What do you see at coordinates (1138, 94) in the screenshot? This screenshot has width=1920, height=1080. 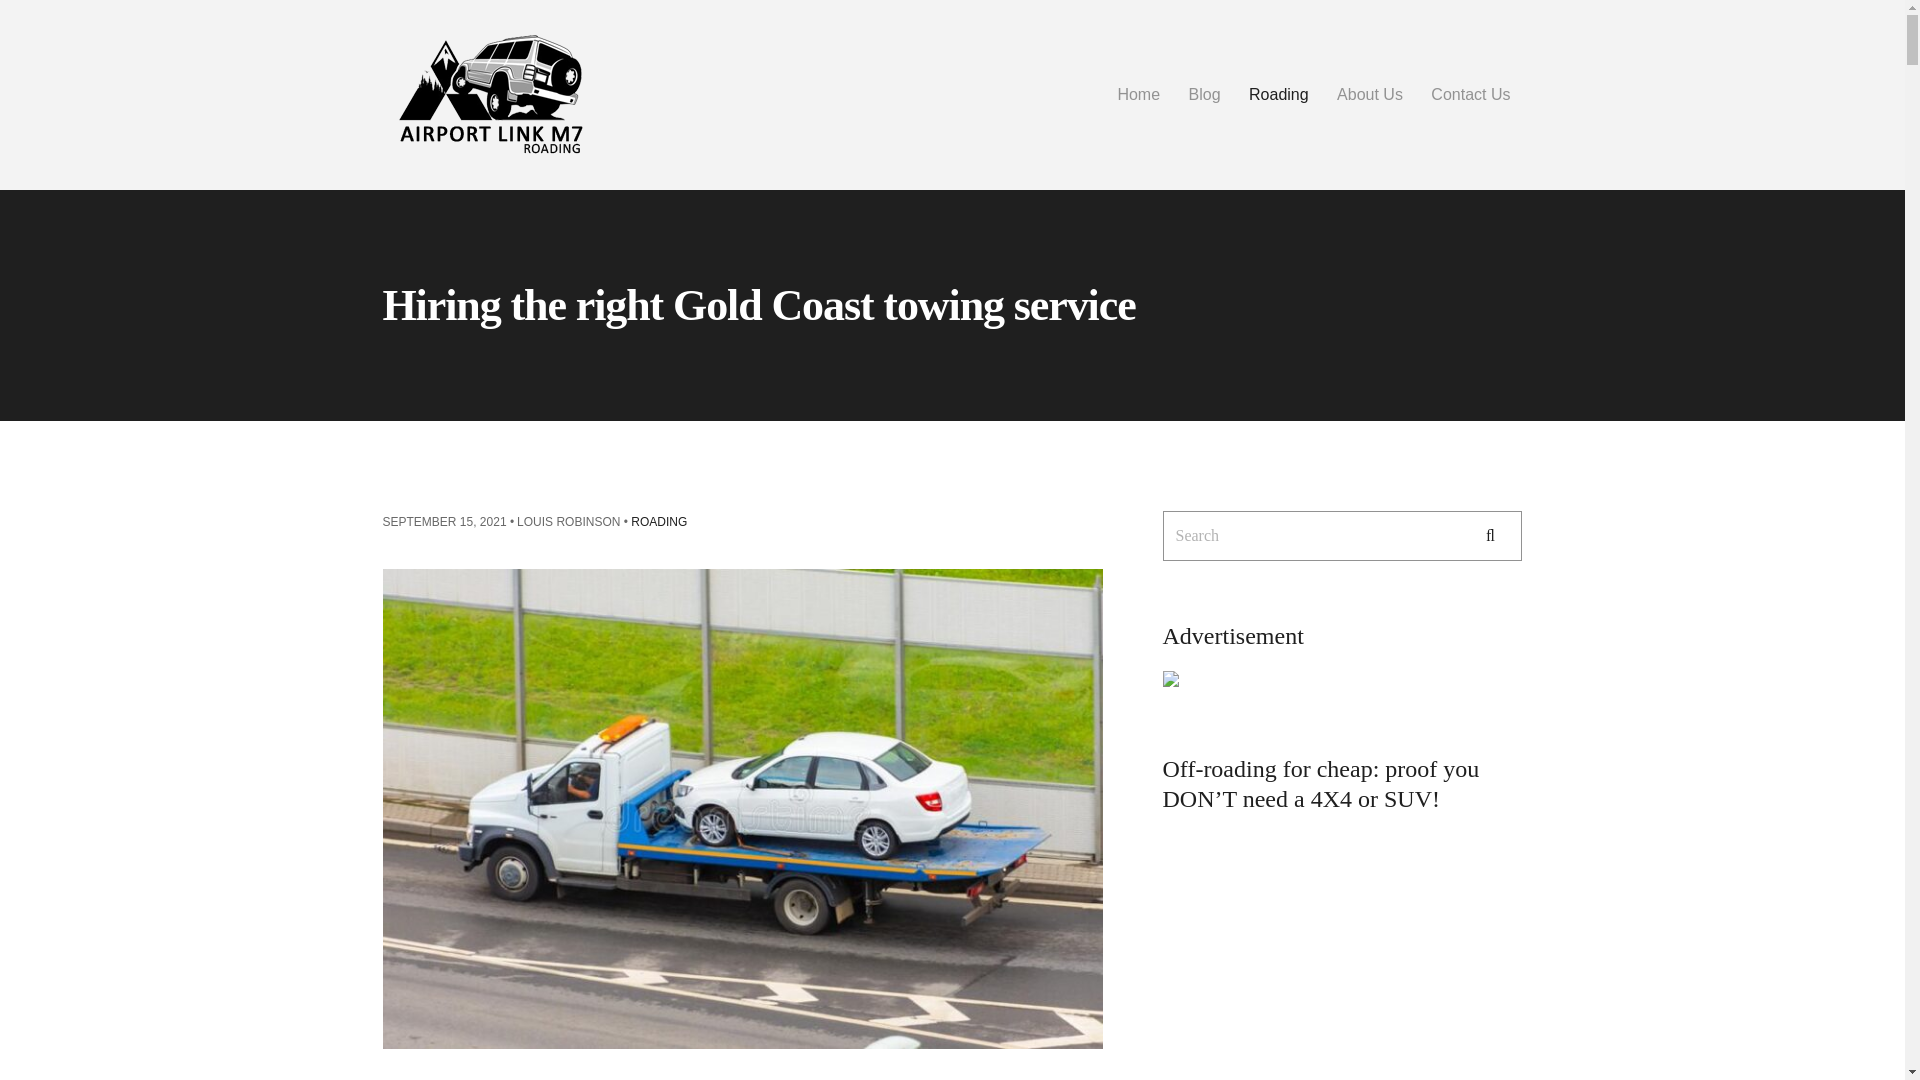 I see `Home` at bounding box center [1138, 94].